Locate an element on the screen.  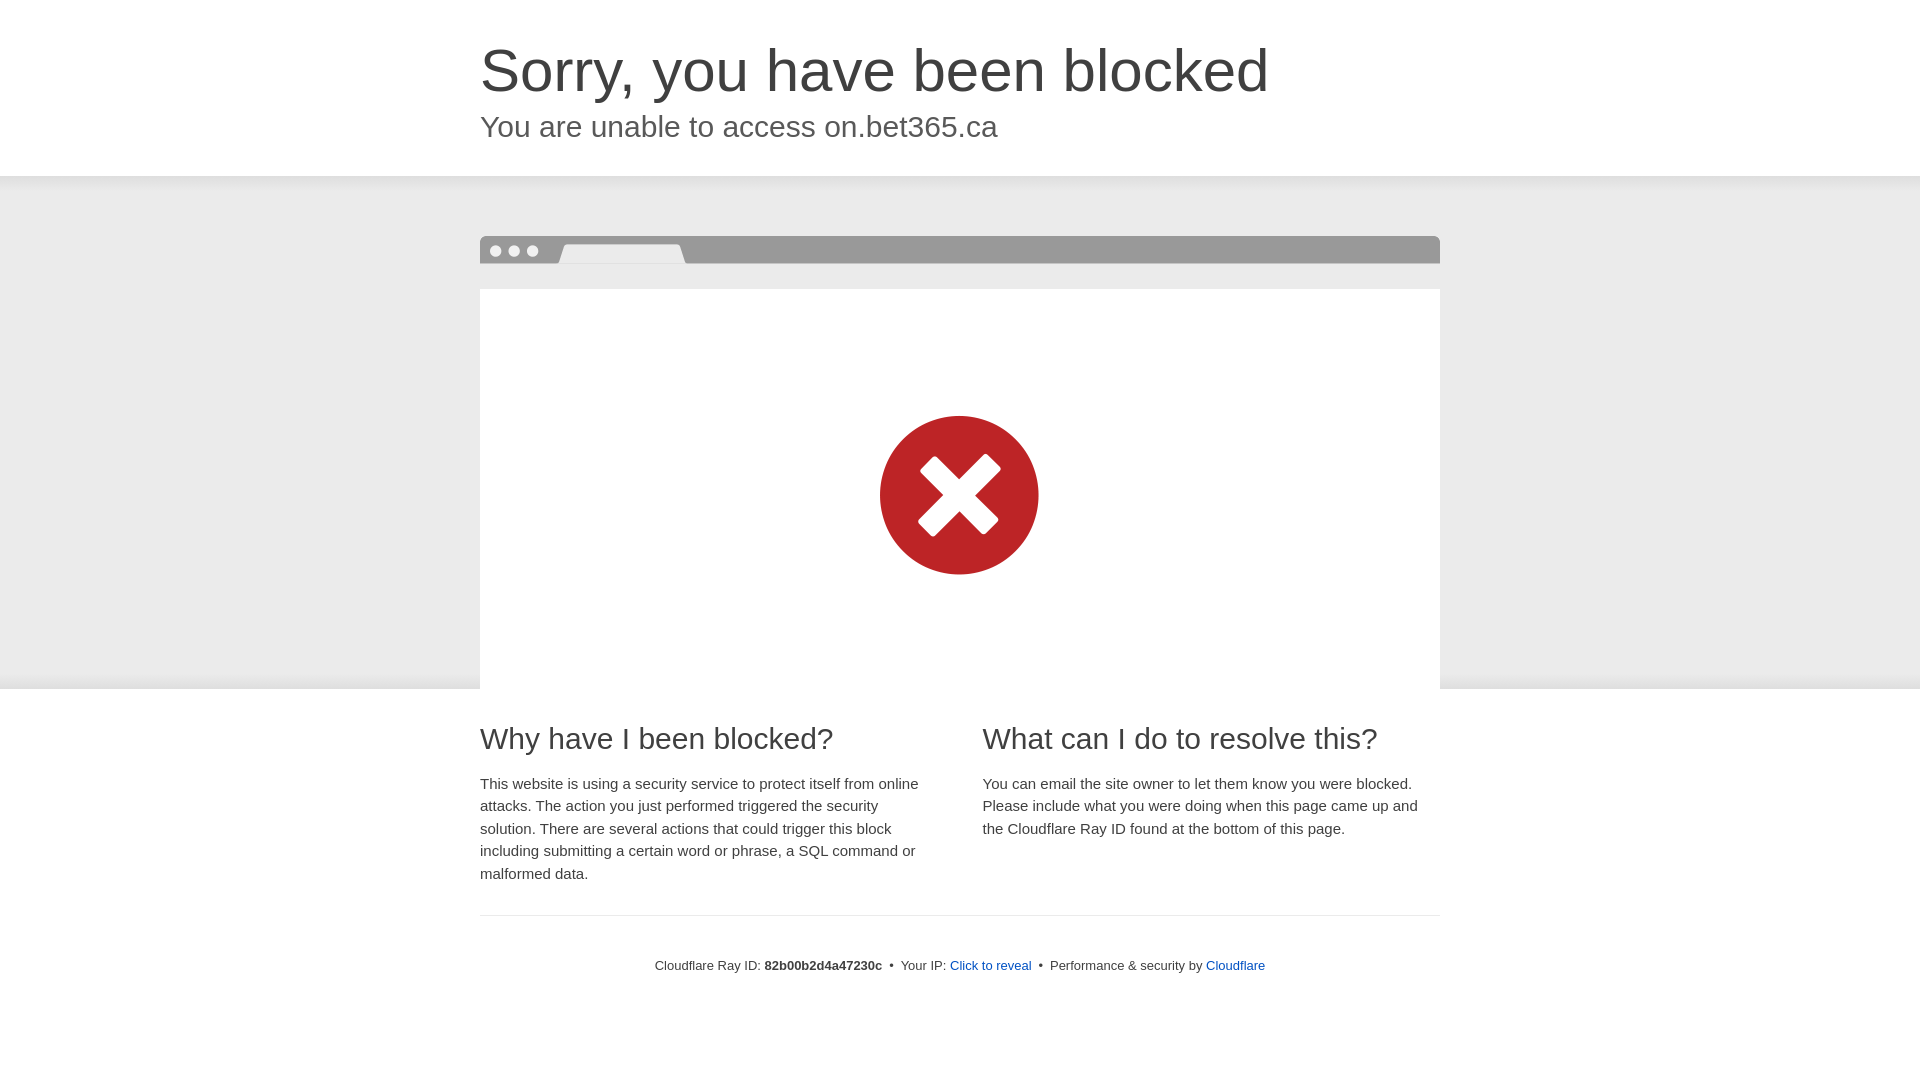
Click to reveal is located at coordinates (991, 966).